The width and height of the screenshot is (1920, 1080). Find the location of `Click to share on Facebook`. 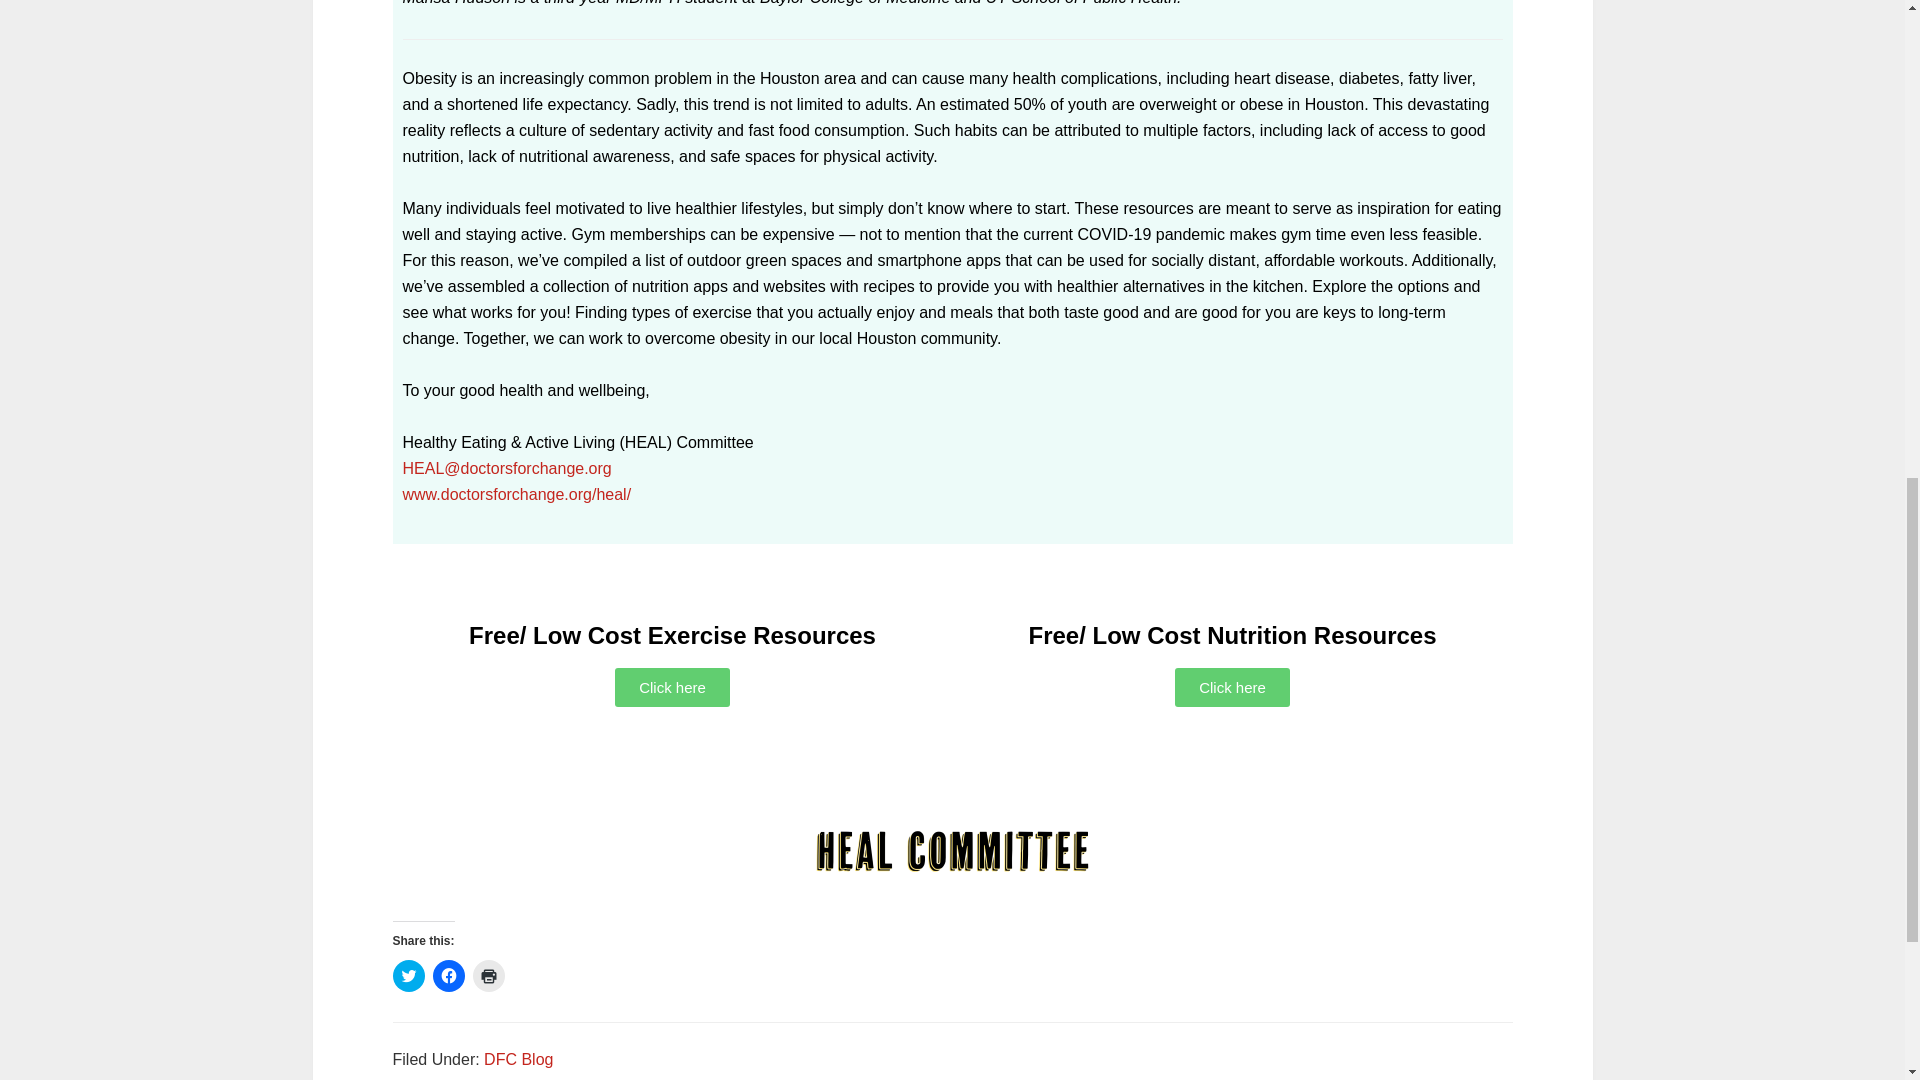

Click to share on Facebook is located at coordinates (448, 976).